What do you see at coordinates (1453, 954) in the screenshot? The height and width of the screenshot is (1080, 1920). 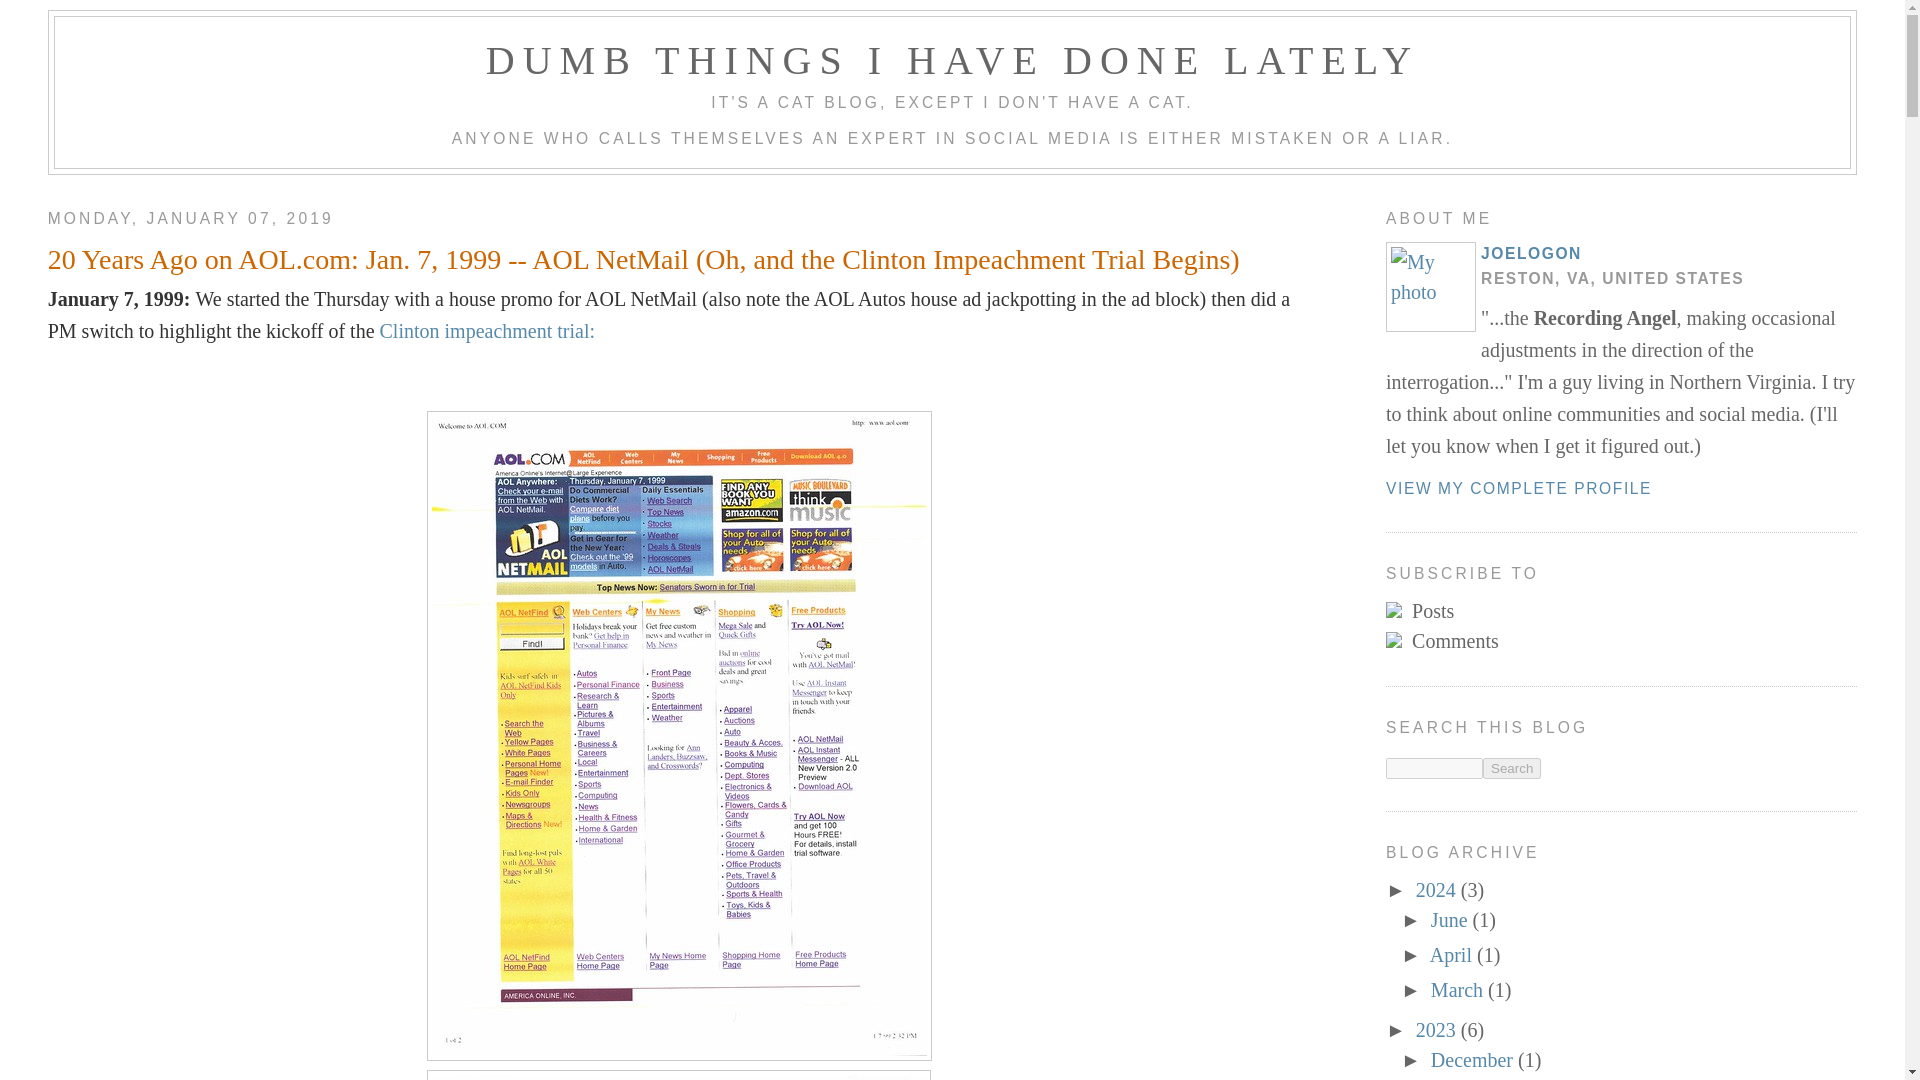 I see `April` at bounding box center [1453, 954].